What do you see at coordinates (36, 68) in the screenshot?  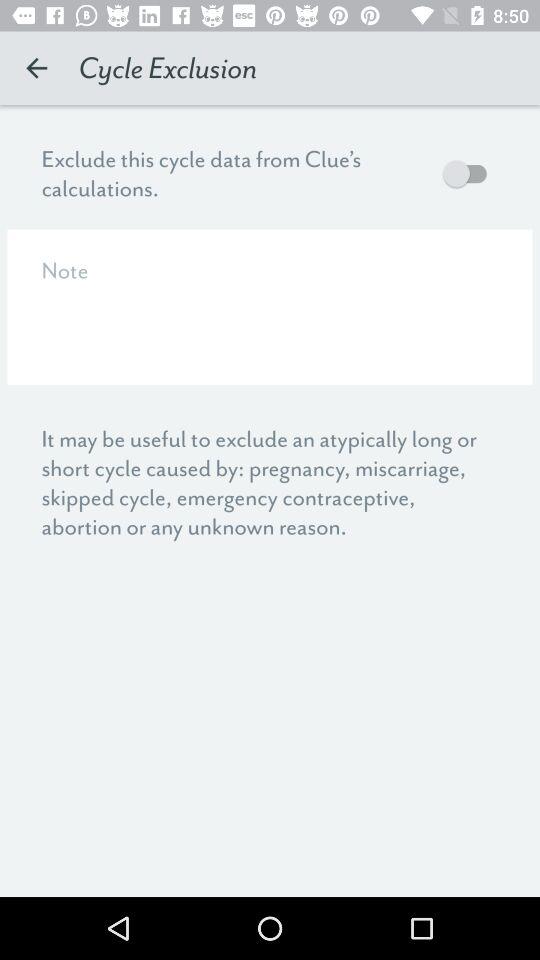 I see `select the icon to the left of the cycle exclusion` at bounding box center [36, 68].